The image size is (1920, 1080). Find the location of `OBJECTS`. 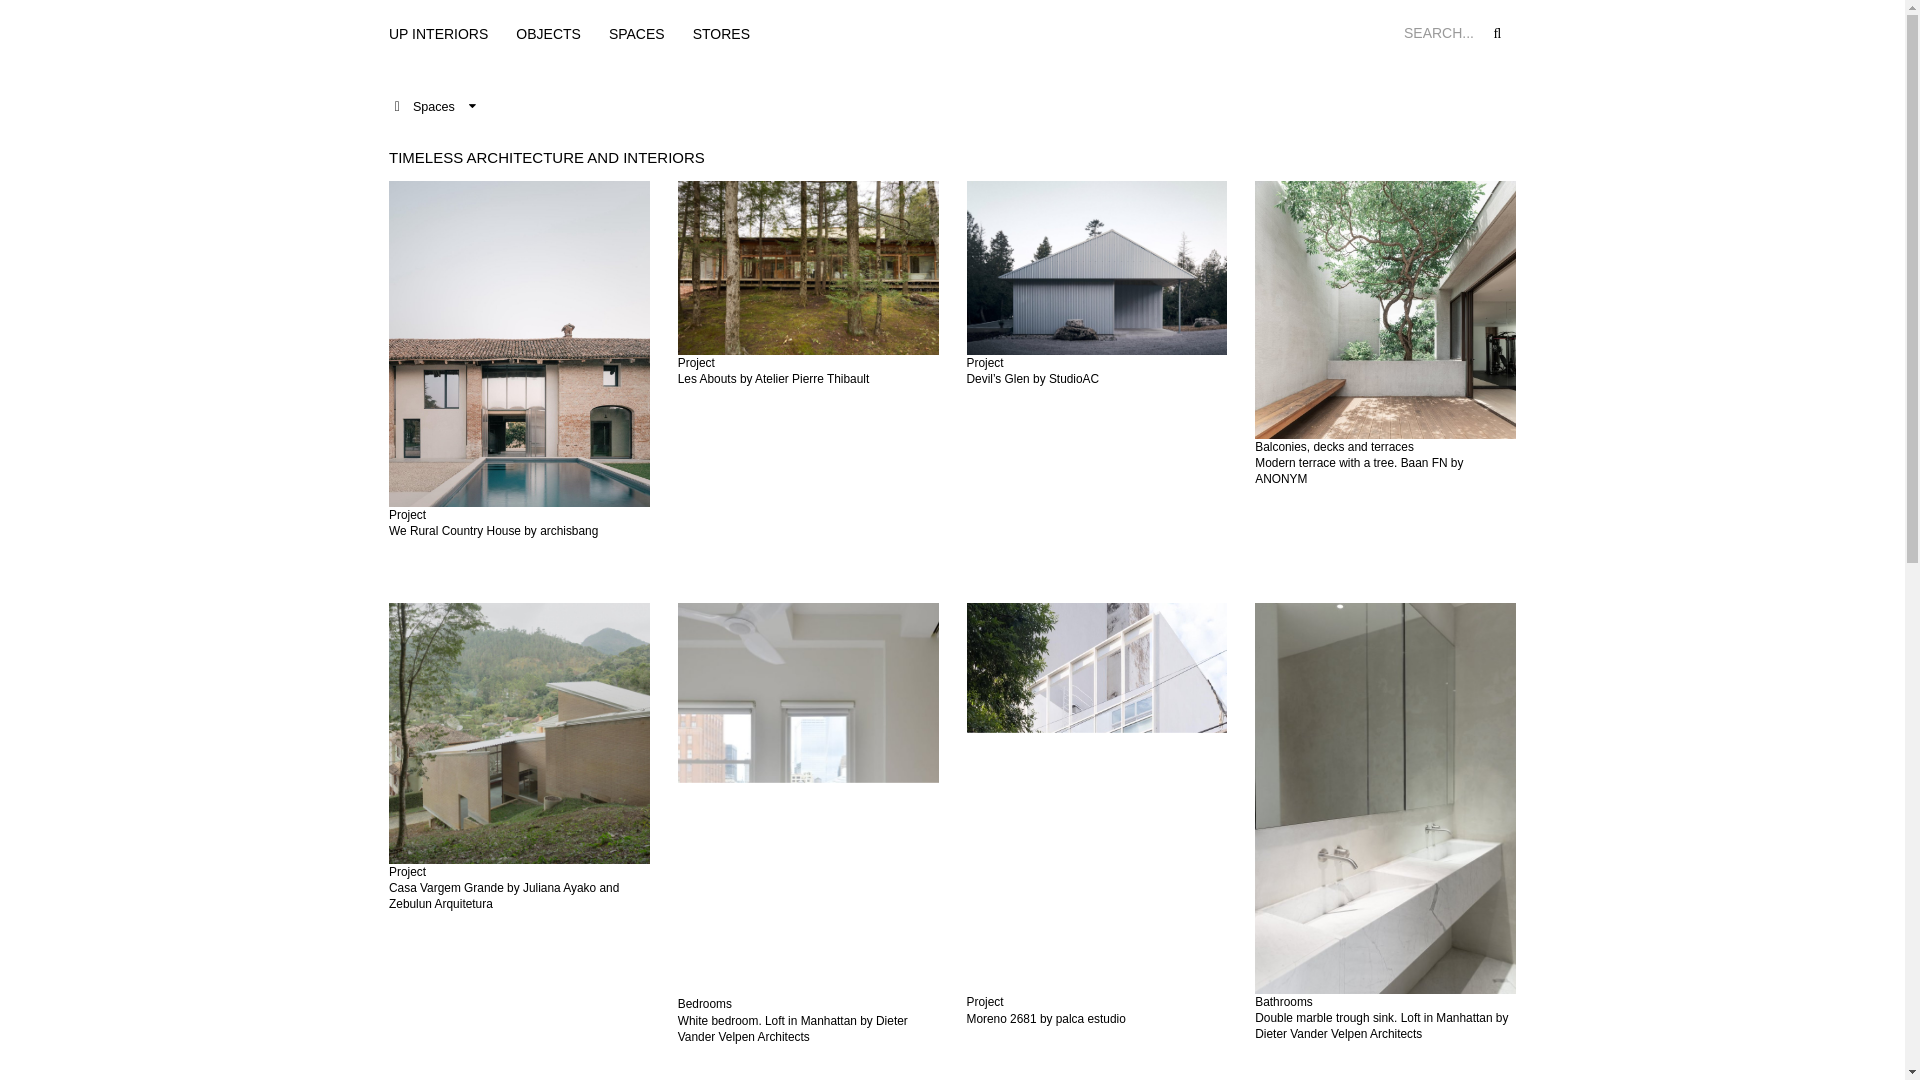

OBJECTS is located at coordinates (548, 34).